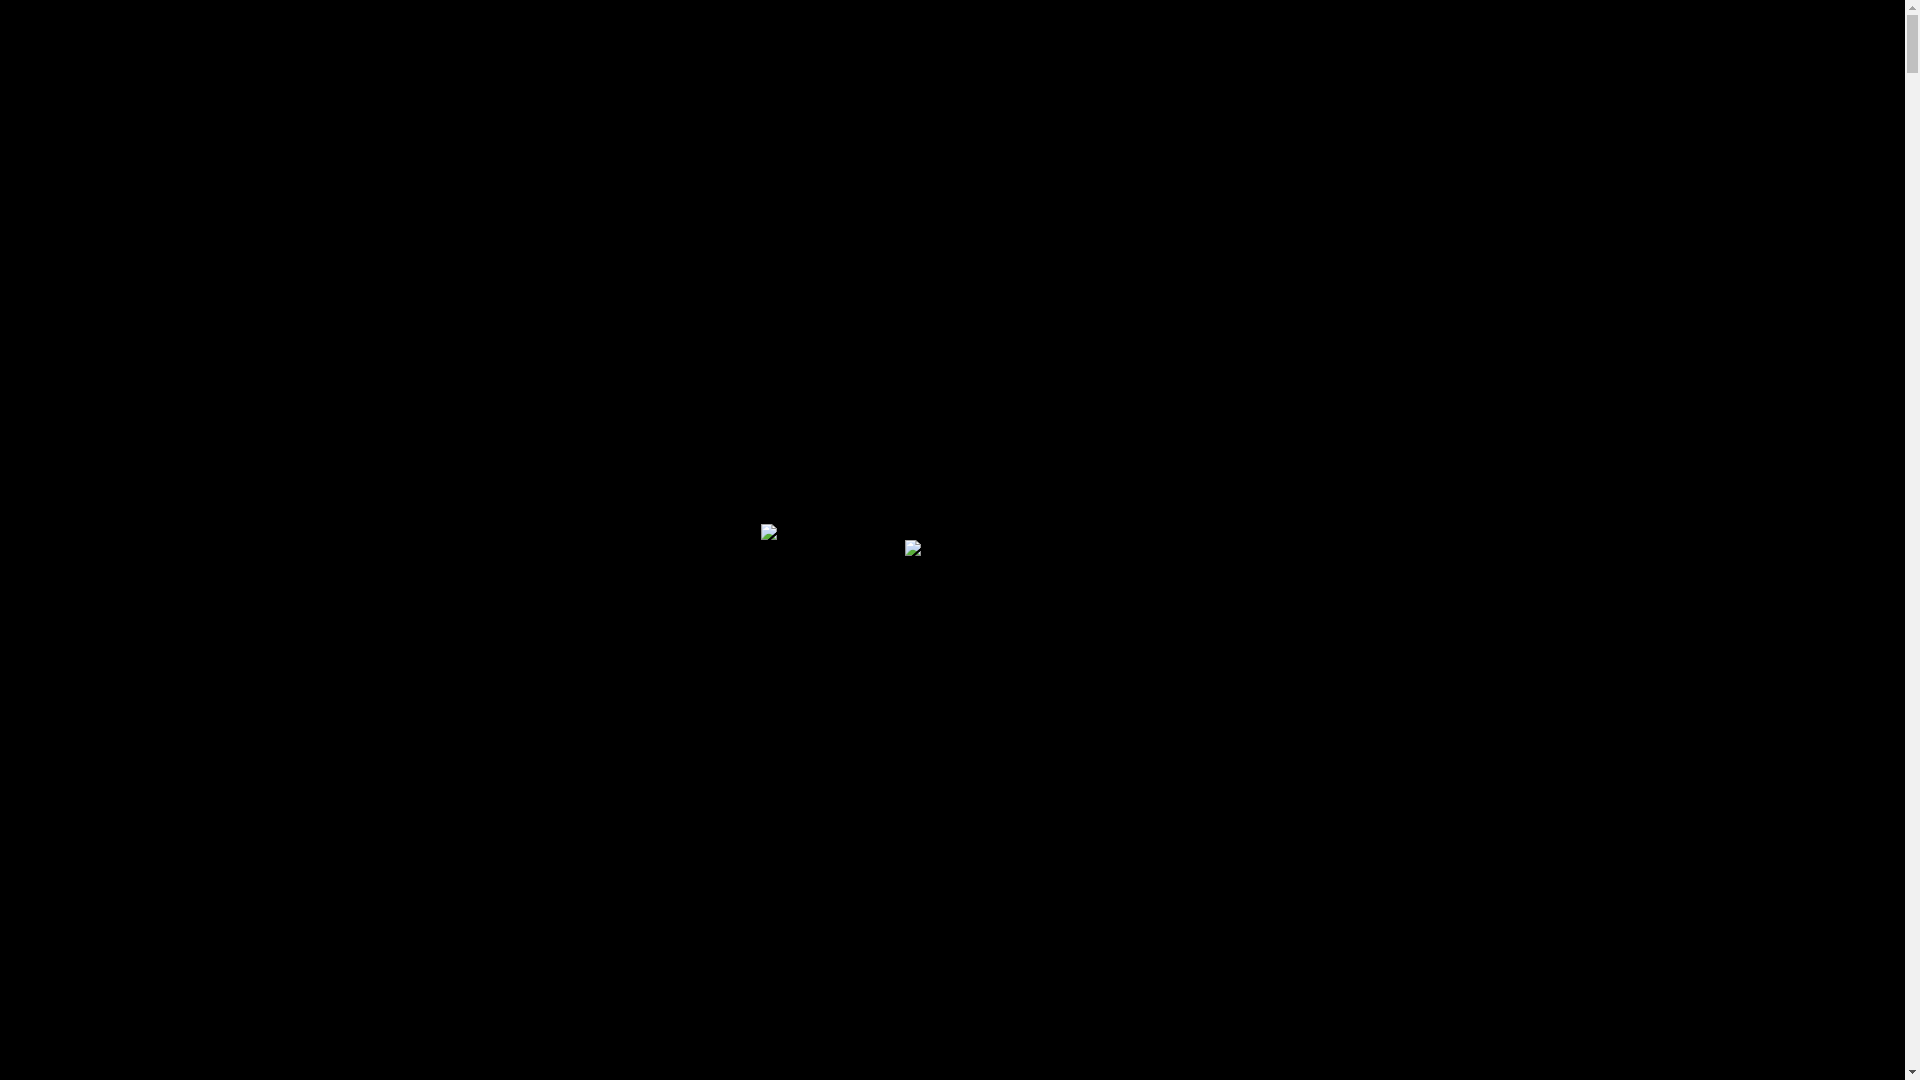  What do you see at coordinates (532, 648) in the screenshot?
I see `HOUSE AND GARDEN` at bounding box center [532, 648].